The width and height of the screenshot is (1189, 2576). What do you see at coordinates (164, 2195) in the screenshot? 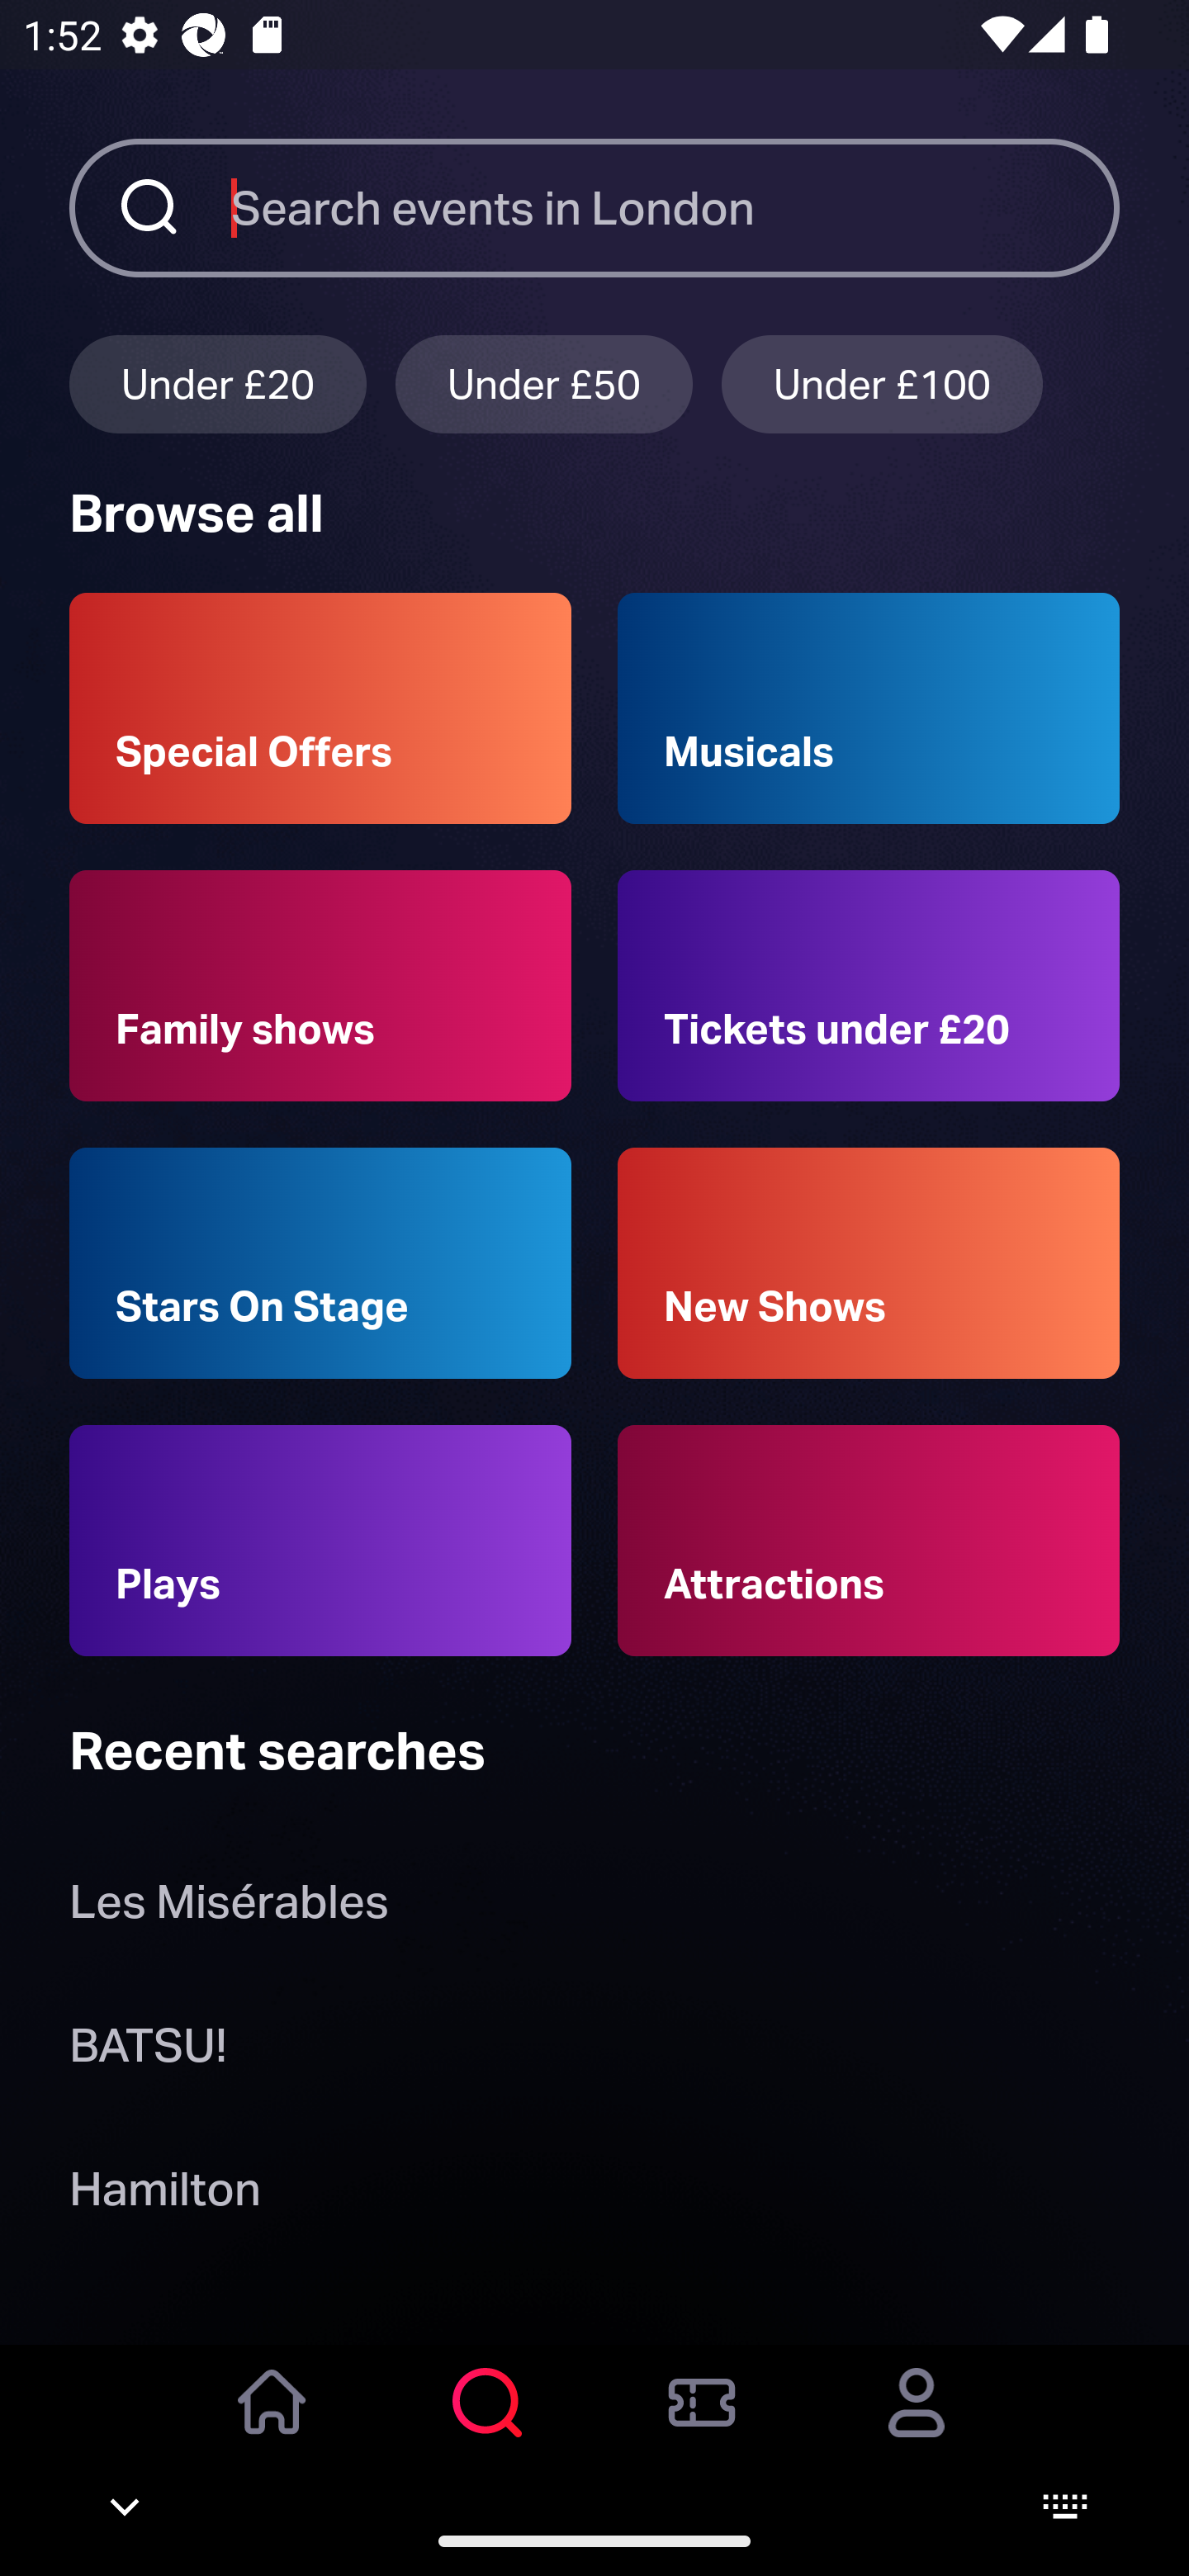
I see `Hamilton` at bounding box center [164, 2195].